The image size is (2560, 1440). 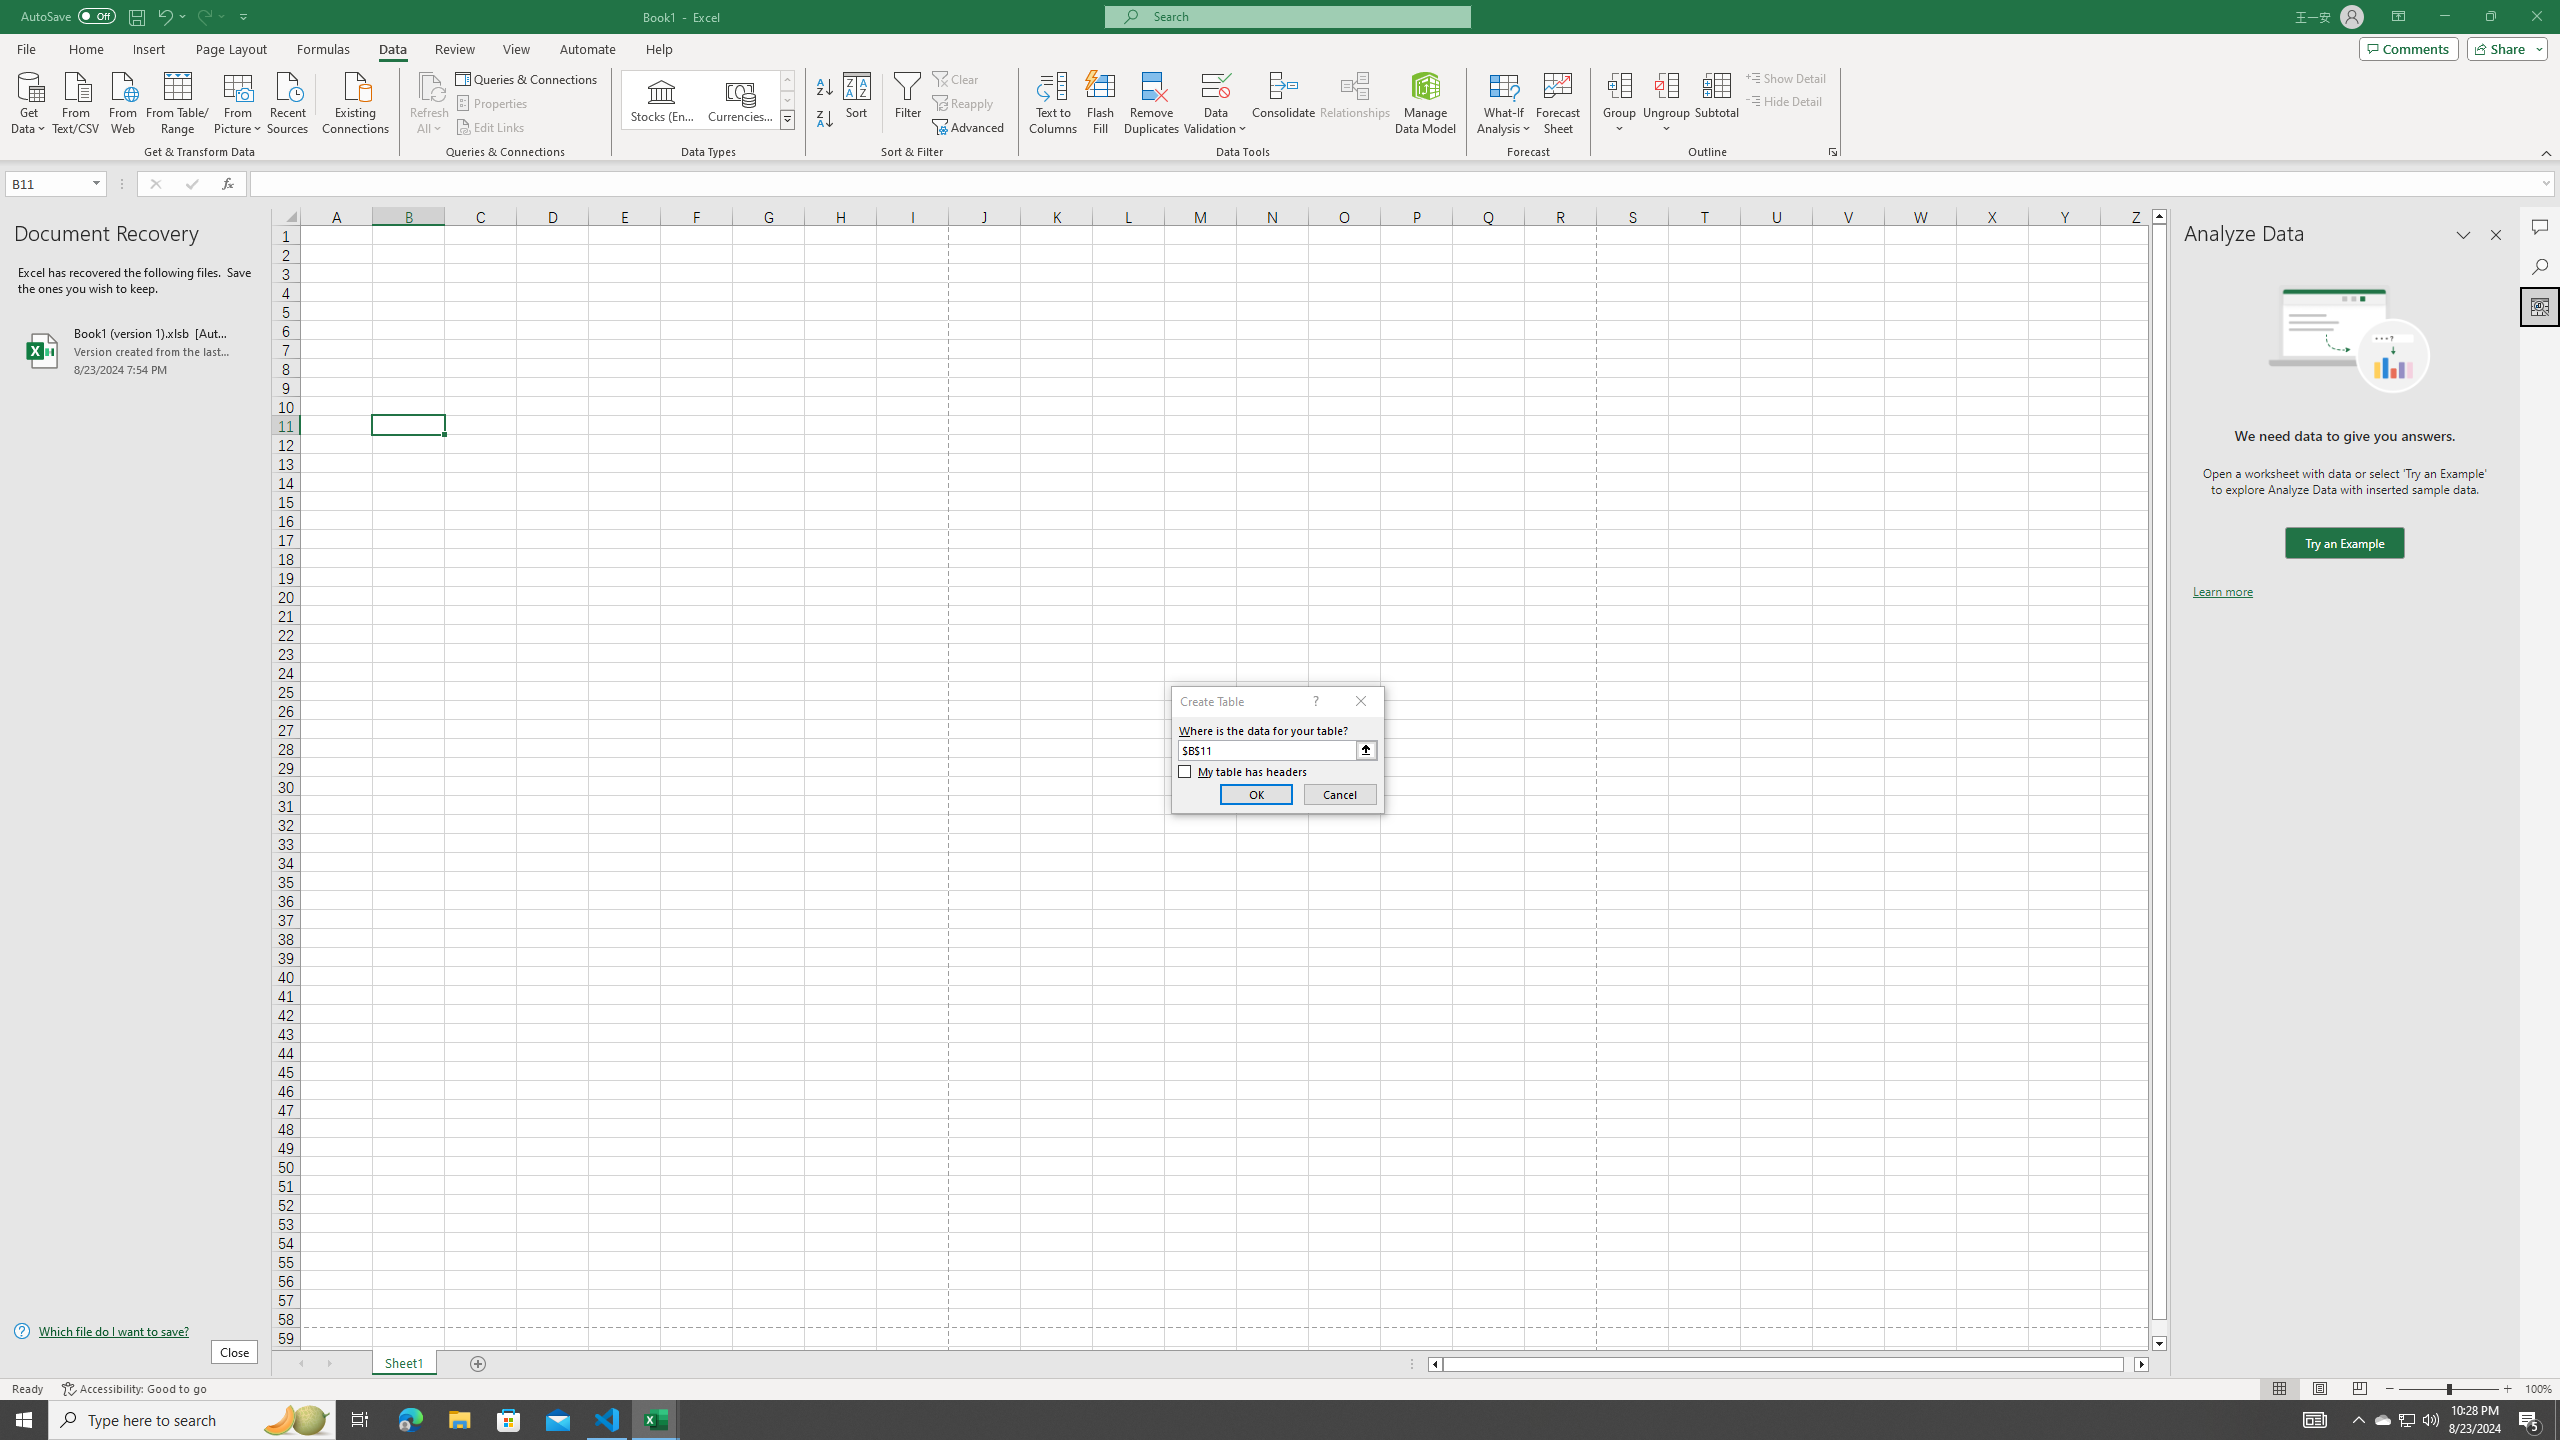 What do you see at coordinates (76, 101) in the screenshot?
I see `From Text/CSV` at bounding box center [76, 101].